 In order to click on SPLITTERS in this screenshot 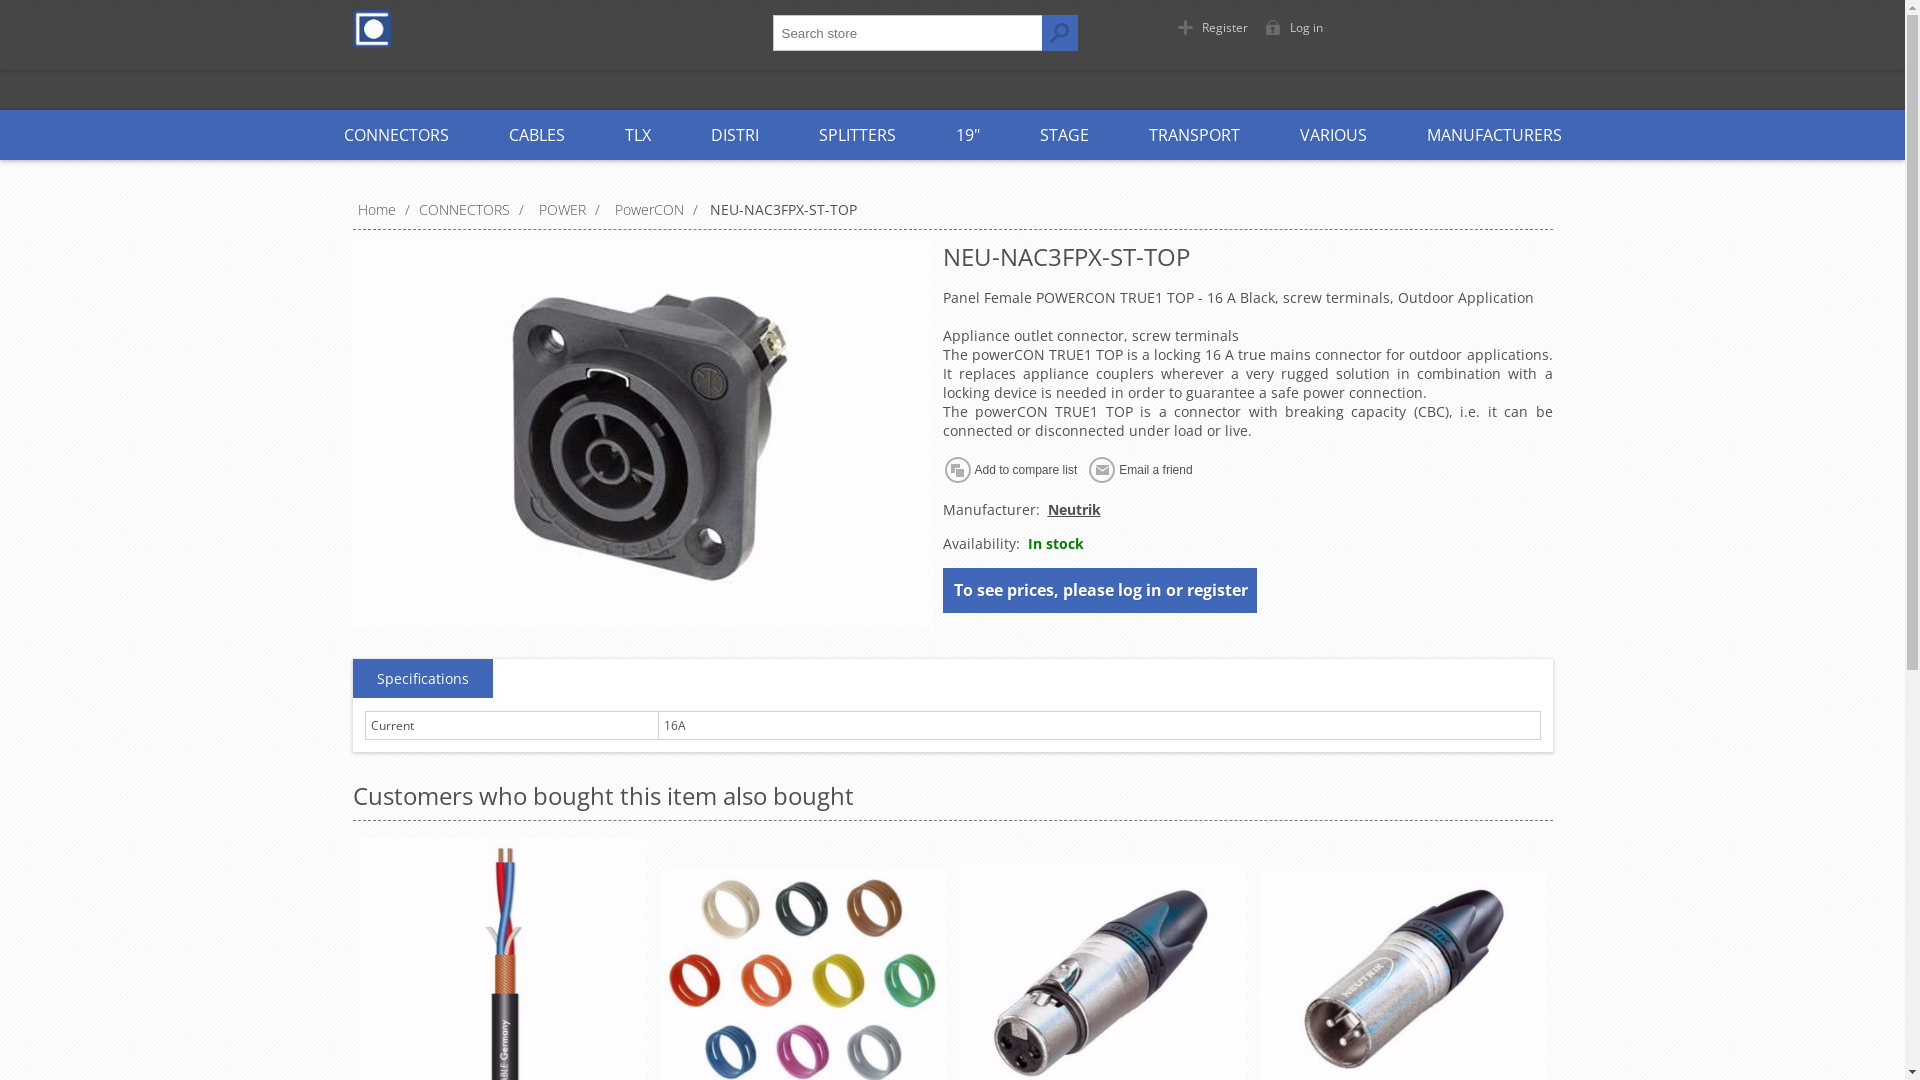, I will do `click(856, 135)`.